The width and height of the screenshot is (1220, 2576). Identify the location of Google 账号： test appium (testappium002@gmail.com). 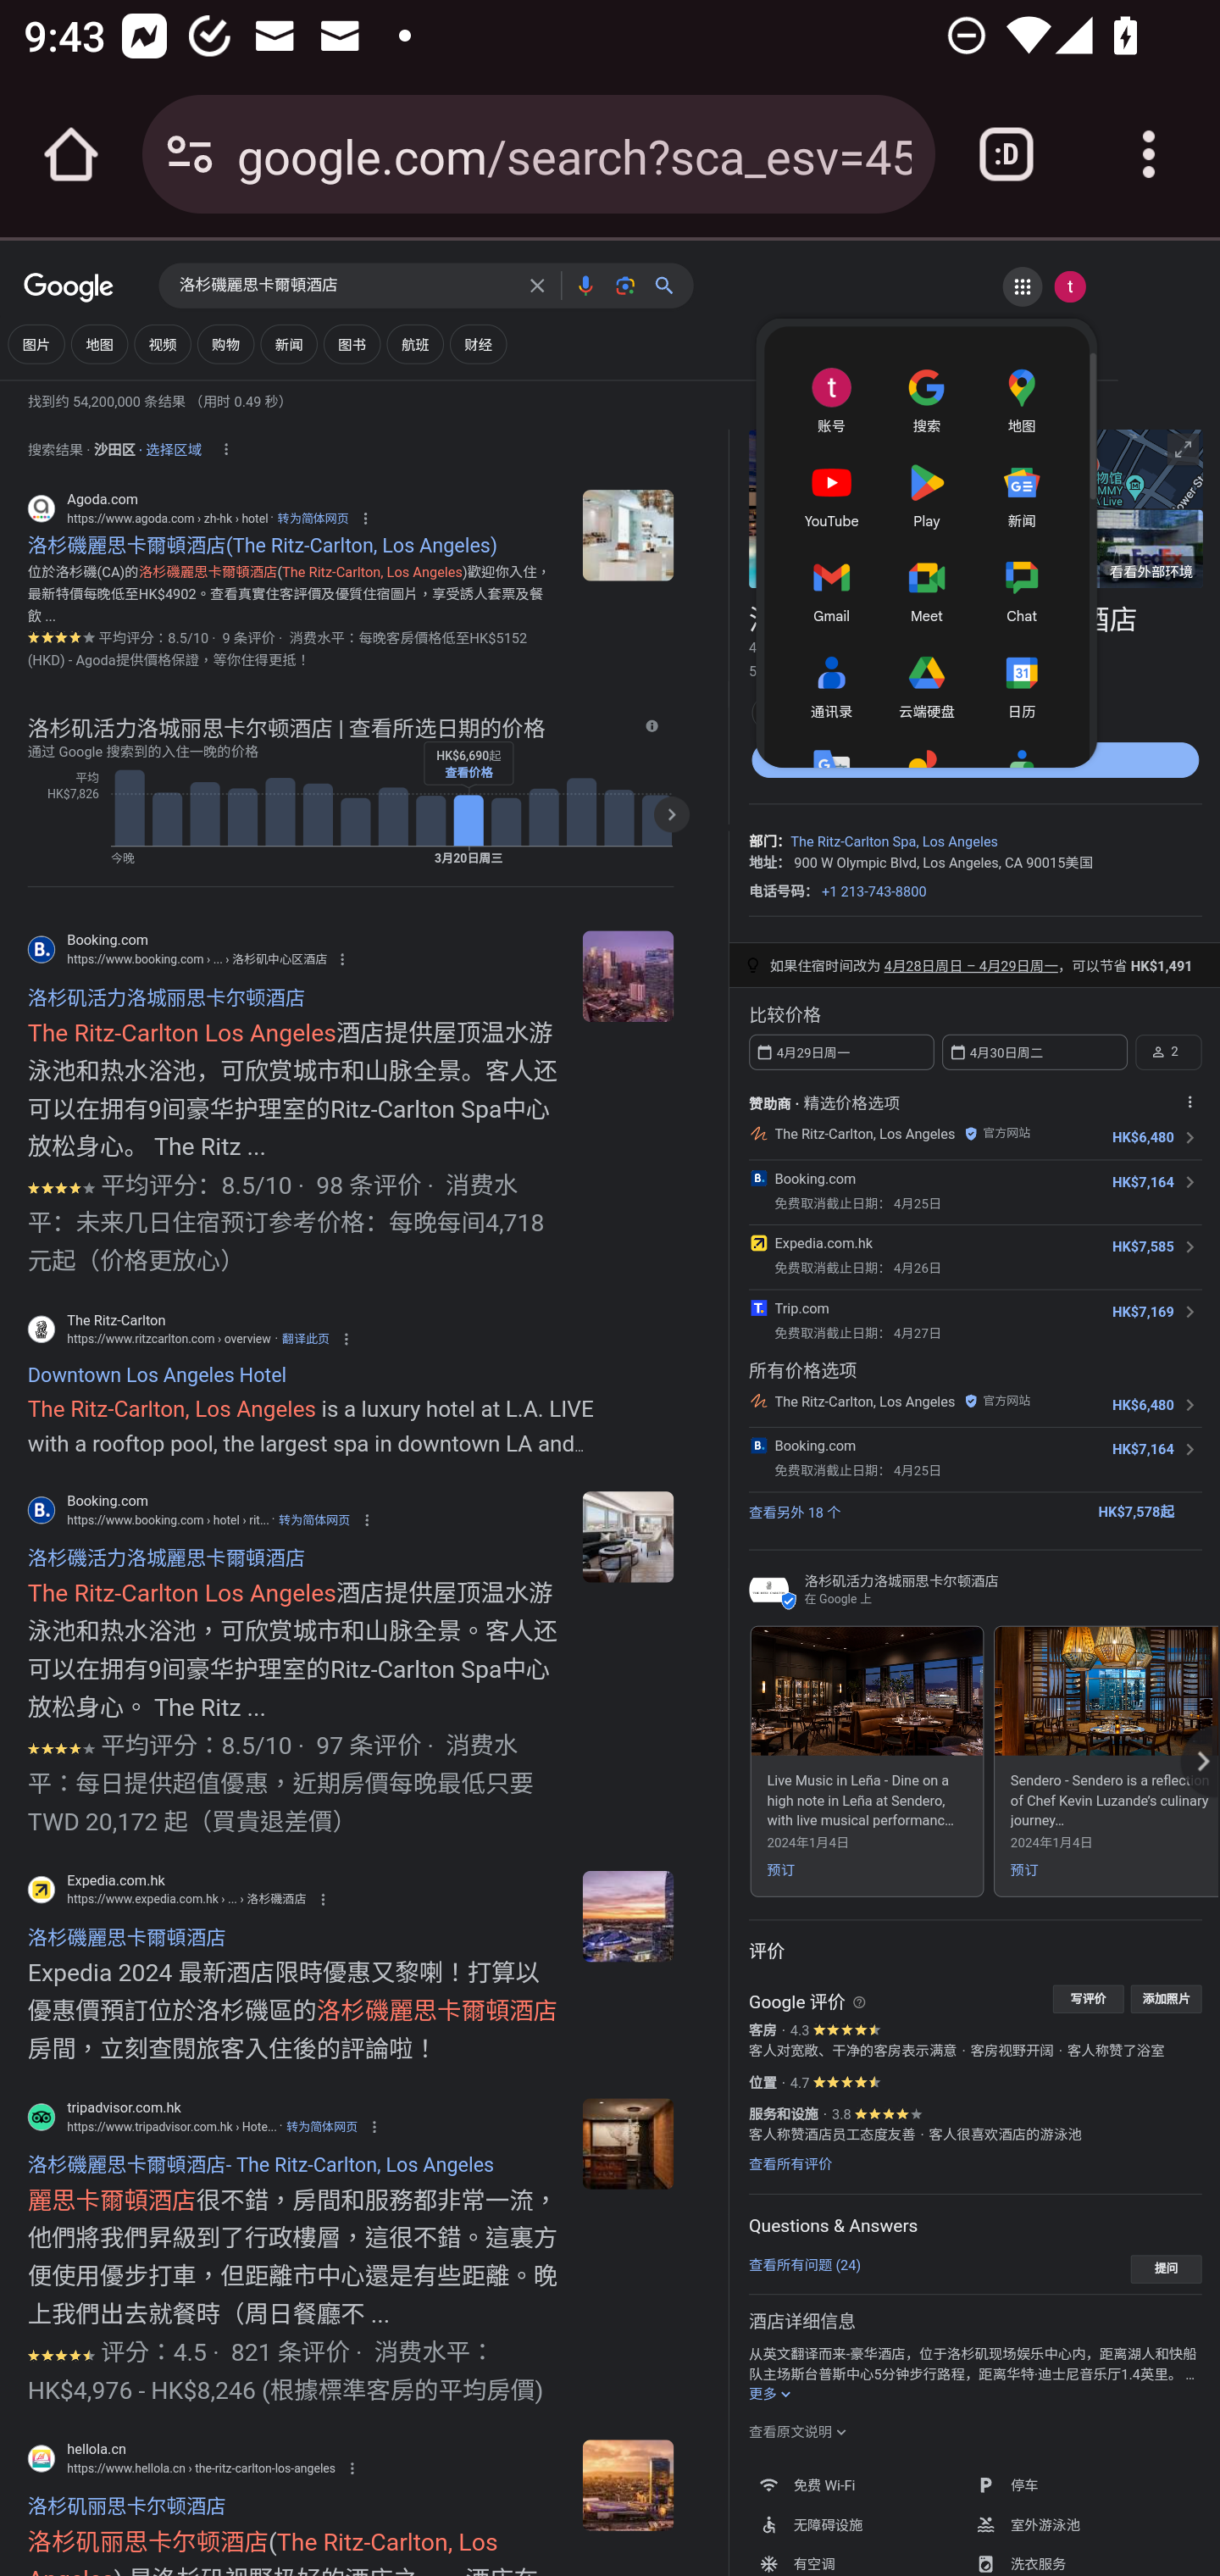
(1069, 286).